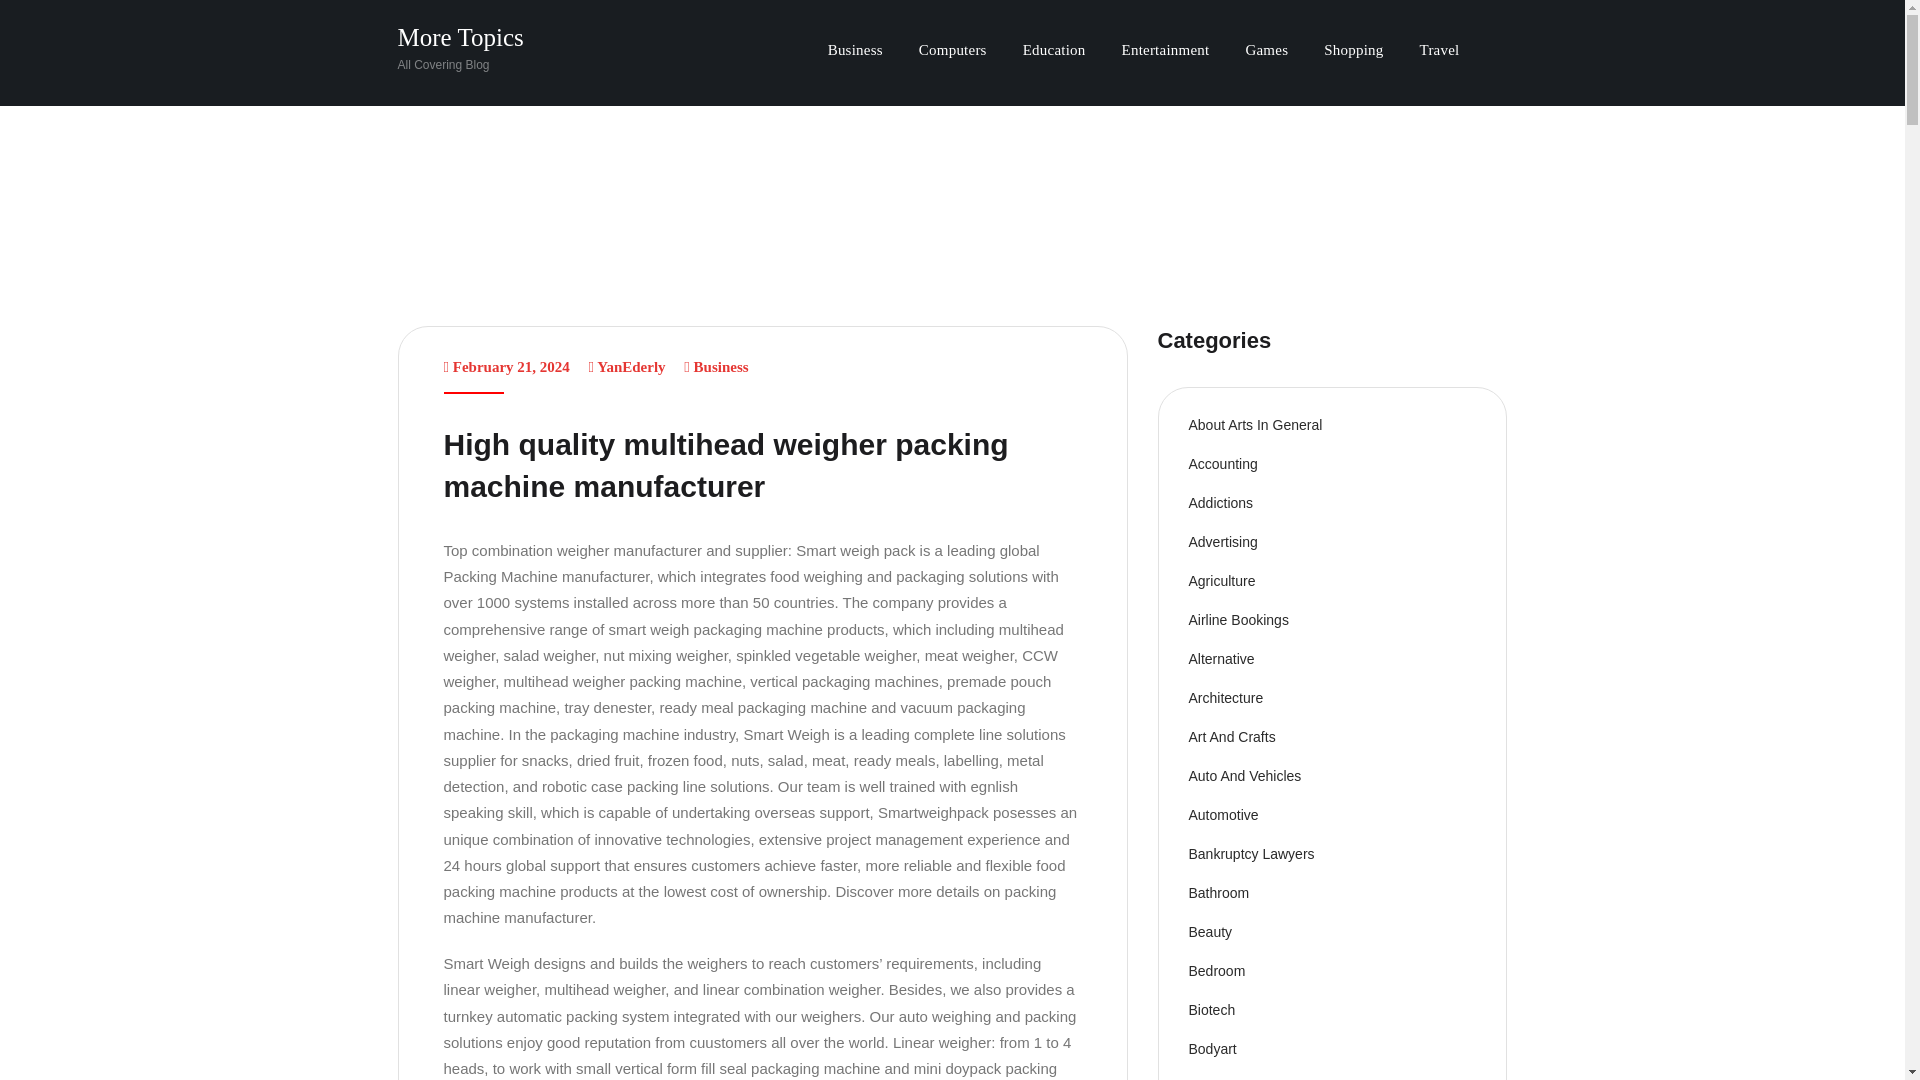 This screenshot has height=1080, width=1920. Describe the element at coordinates (1054, 51) in the screenshot. I see `Education` at that location.